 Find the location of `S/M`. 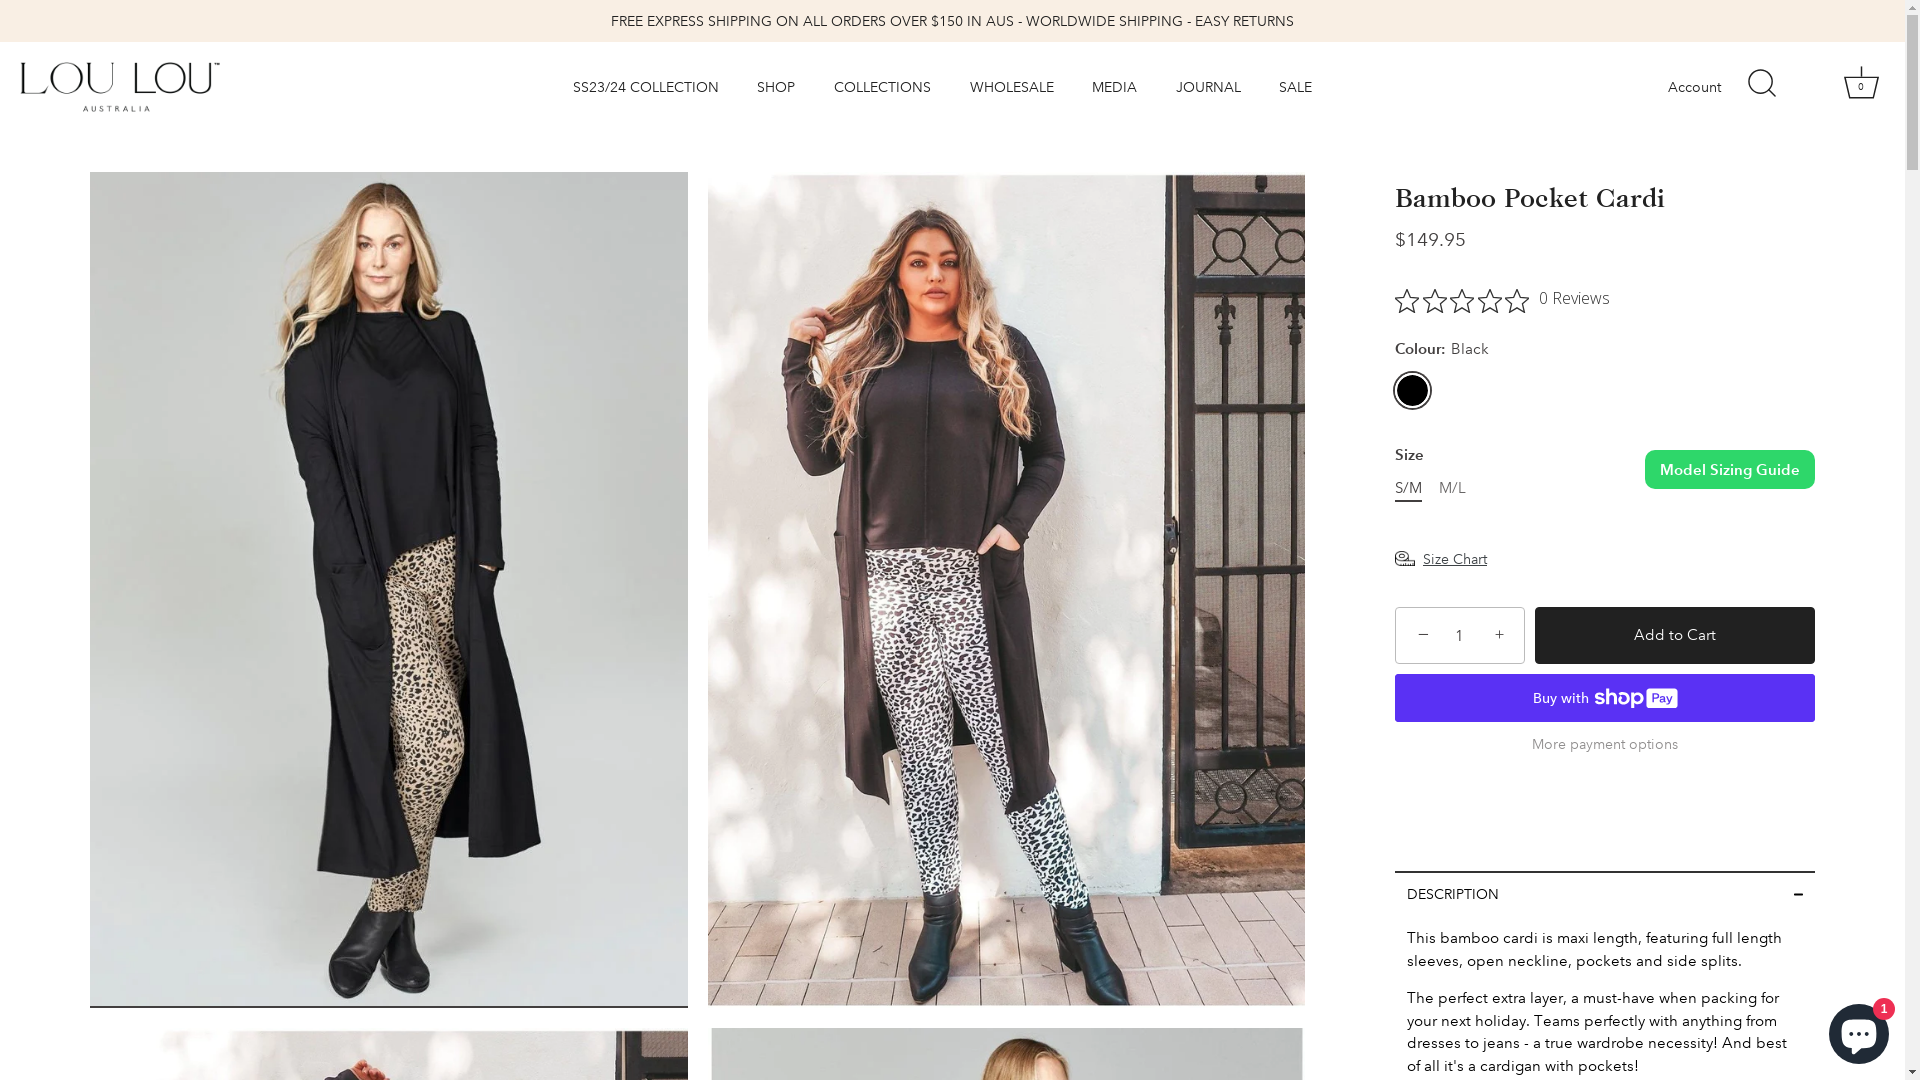

S/M is located at coordinates (1408, 488).